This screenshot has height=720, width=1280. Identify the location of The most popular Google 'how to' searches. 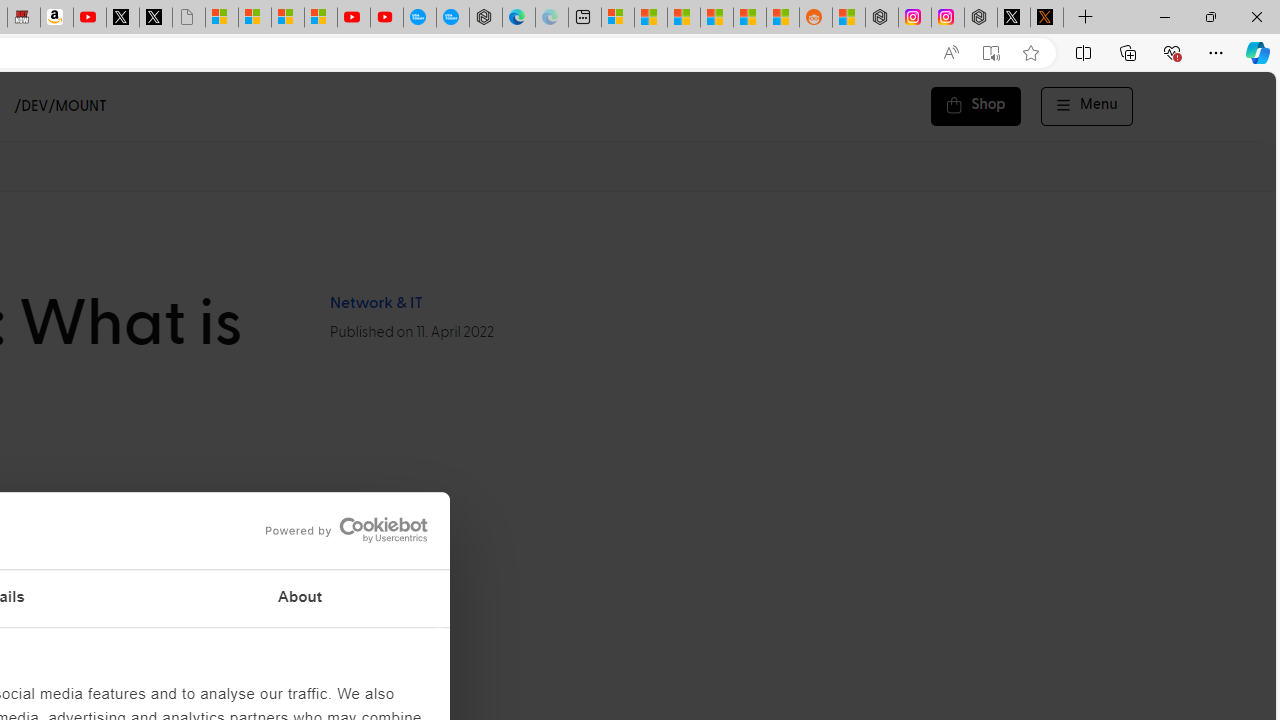
(452, 18).